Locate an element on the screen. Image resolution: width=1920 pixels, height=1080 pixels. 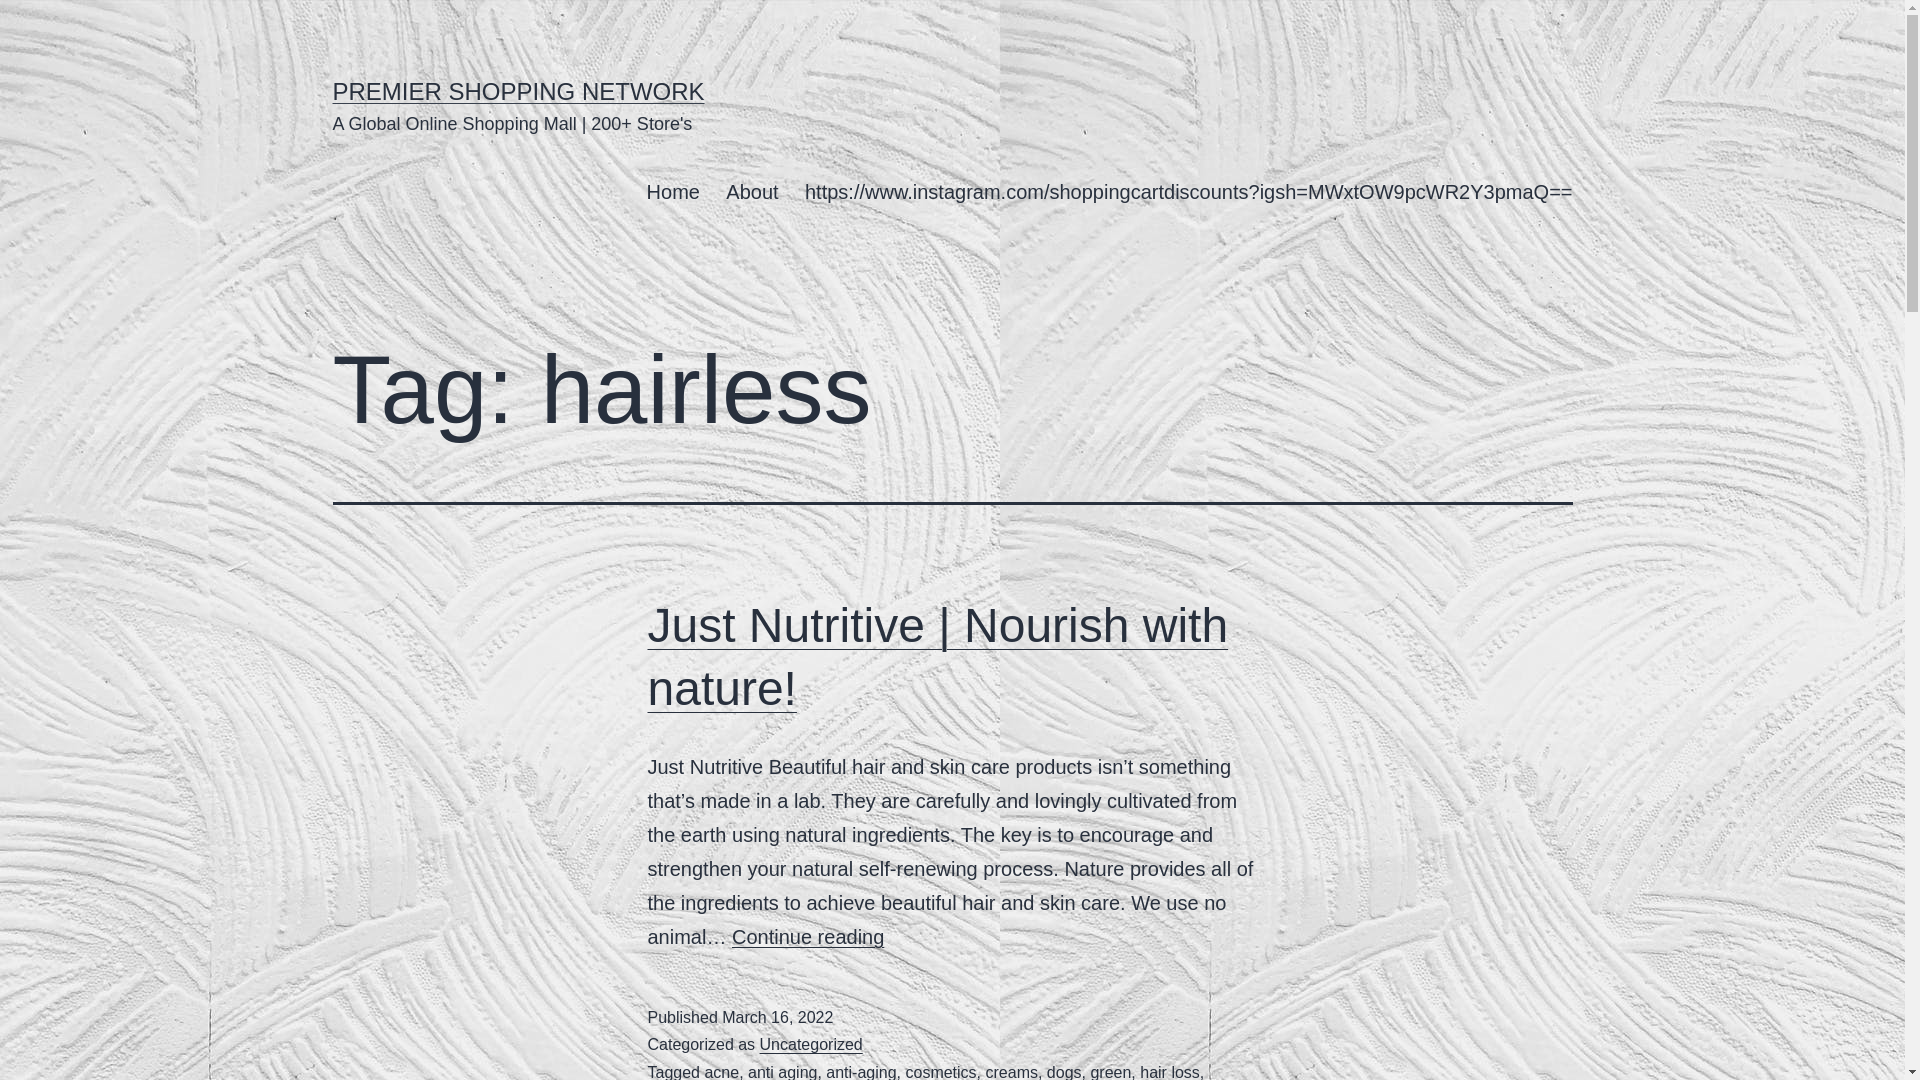
cosmetics is located at coordinates (940, 1072).